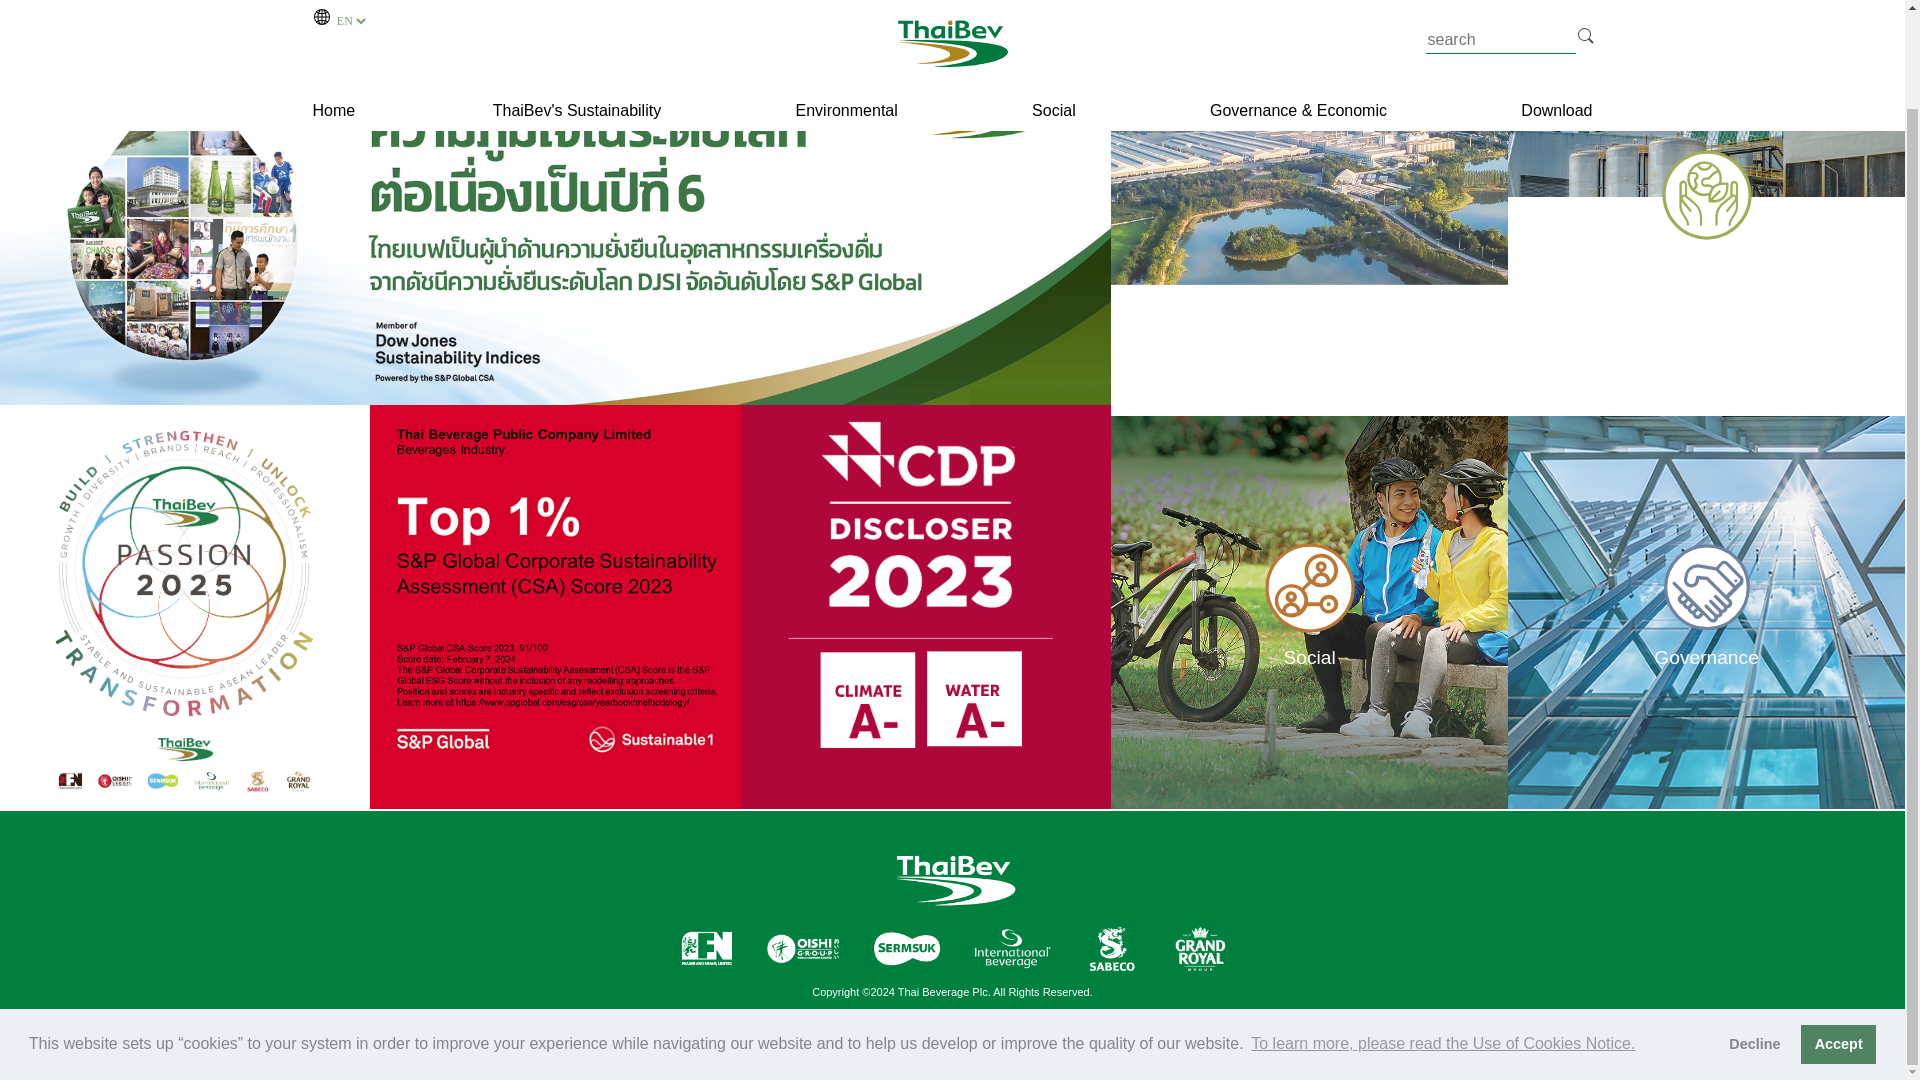 The height and width of the screenshot is (1080, 1920). What do you see at coordinates (846, 10) in the screenshot?
I see `Environmental` at bounding box center [846, 10].